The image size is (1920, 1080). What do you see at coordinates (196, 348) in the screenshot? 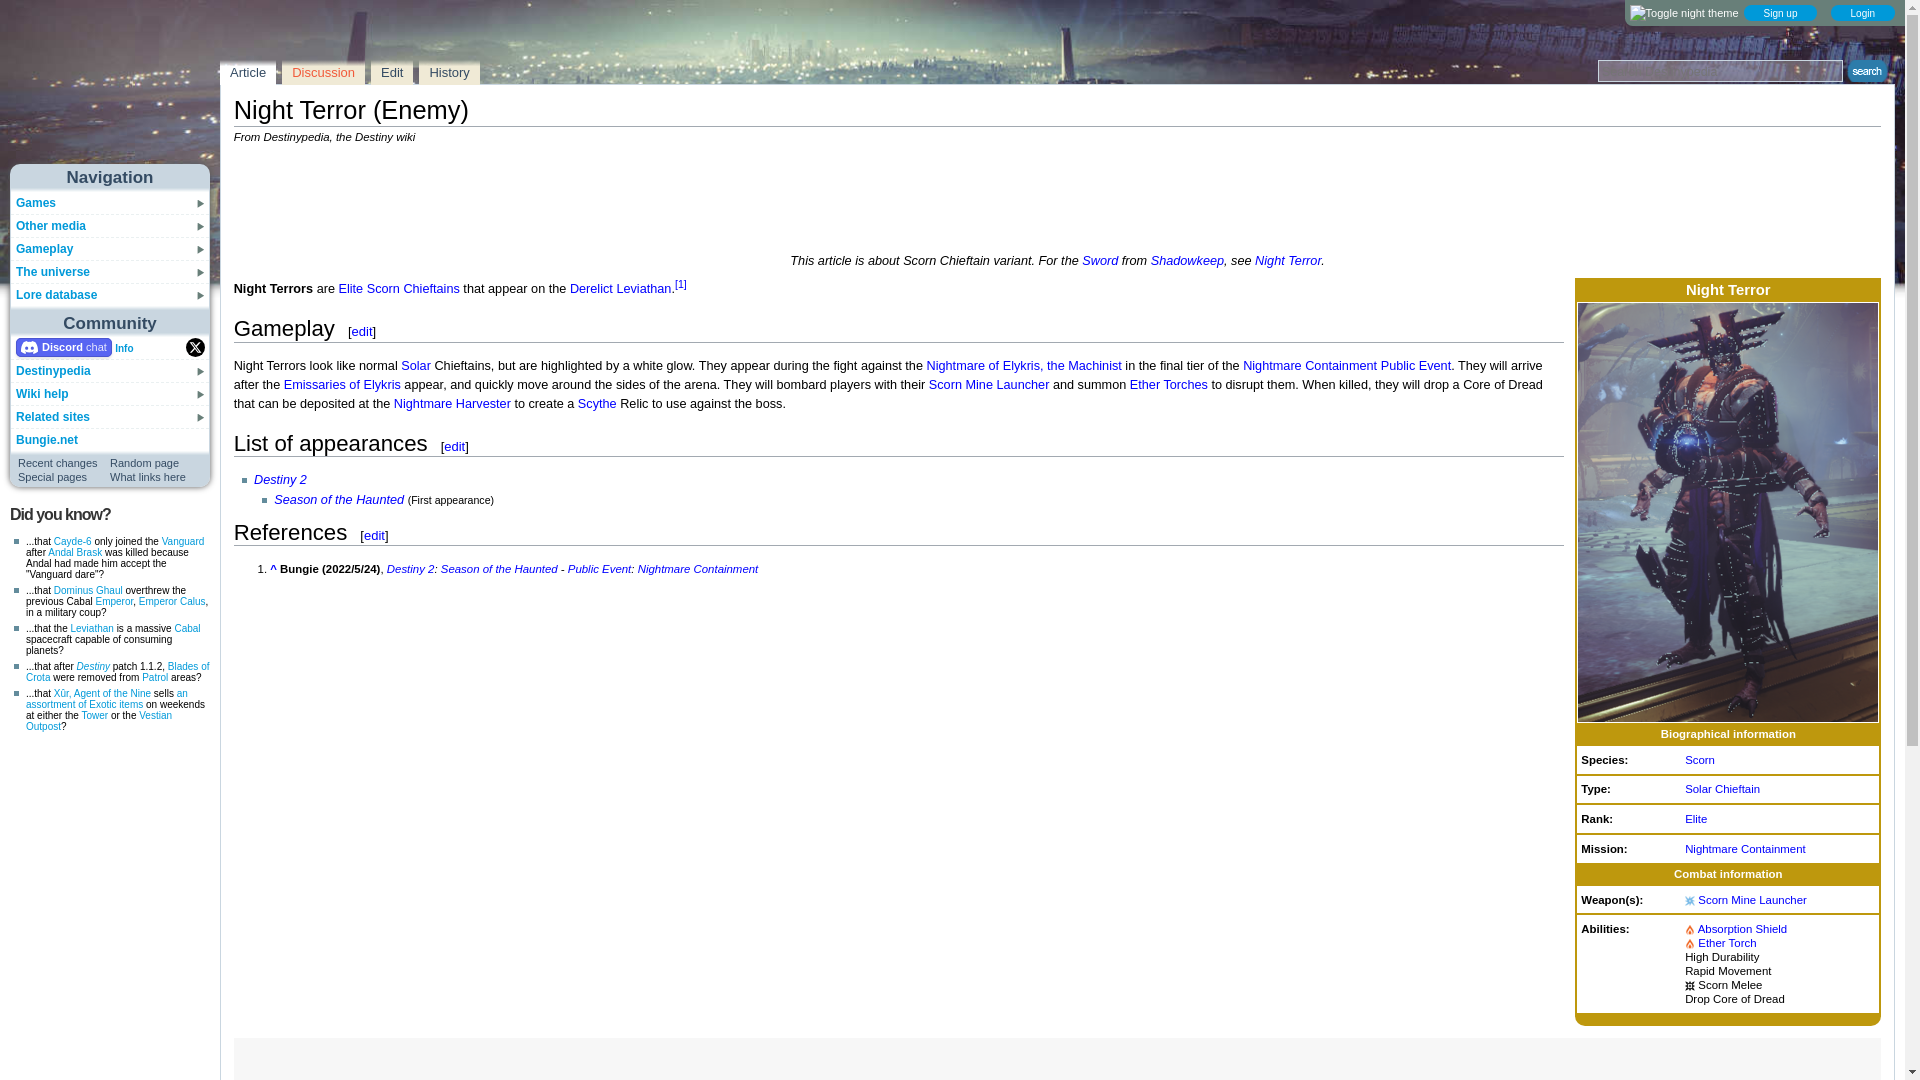
I see `X` at bounding box center [196, 348].